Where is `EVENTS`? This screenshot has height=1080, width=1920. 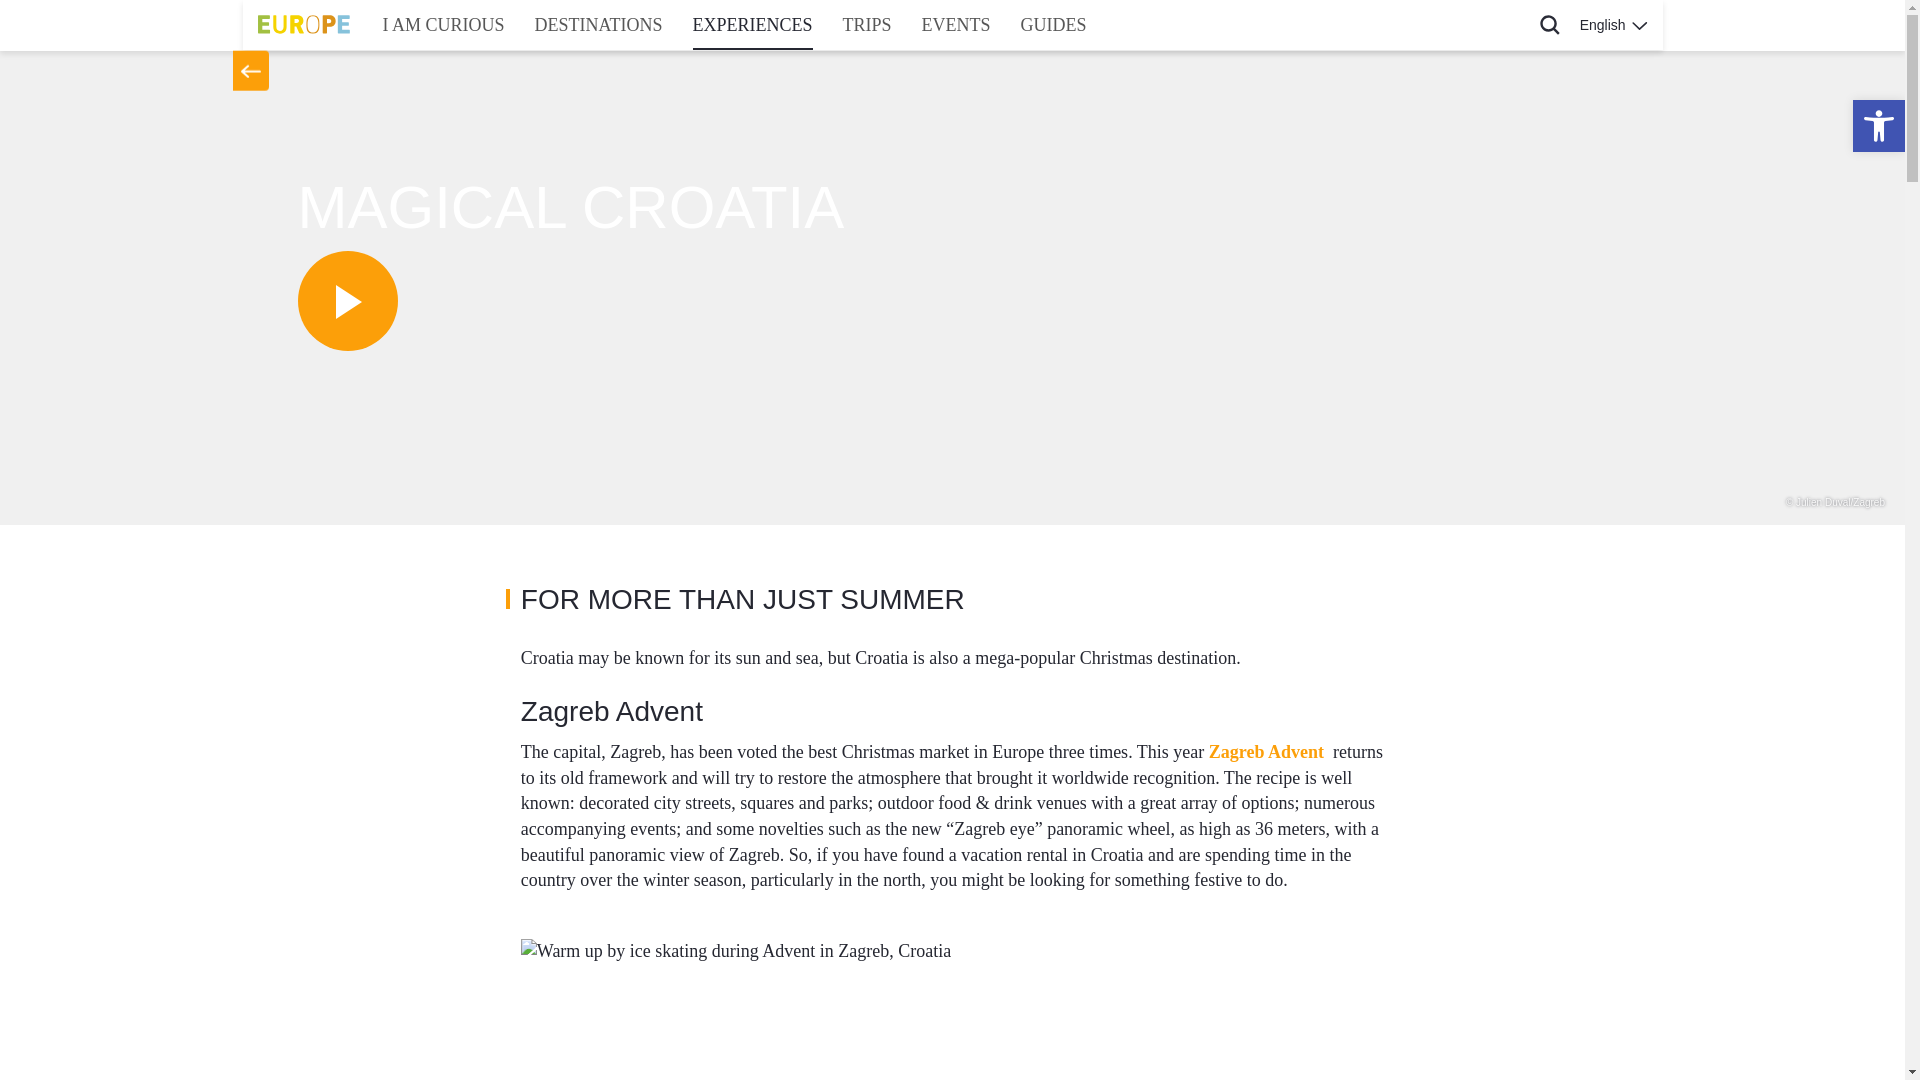 EVENTS is located at coordinates (956, 24).